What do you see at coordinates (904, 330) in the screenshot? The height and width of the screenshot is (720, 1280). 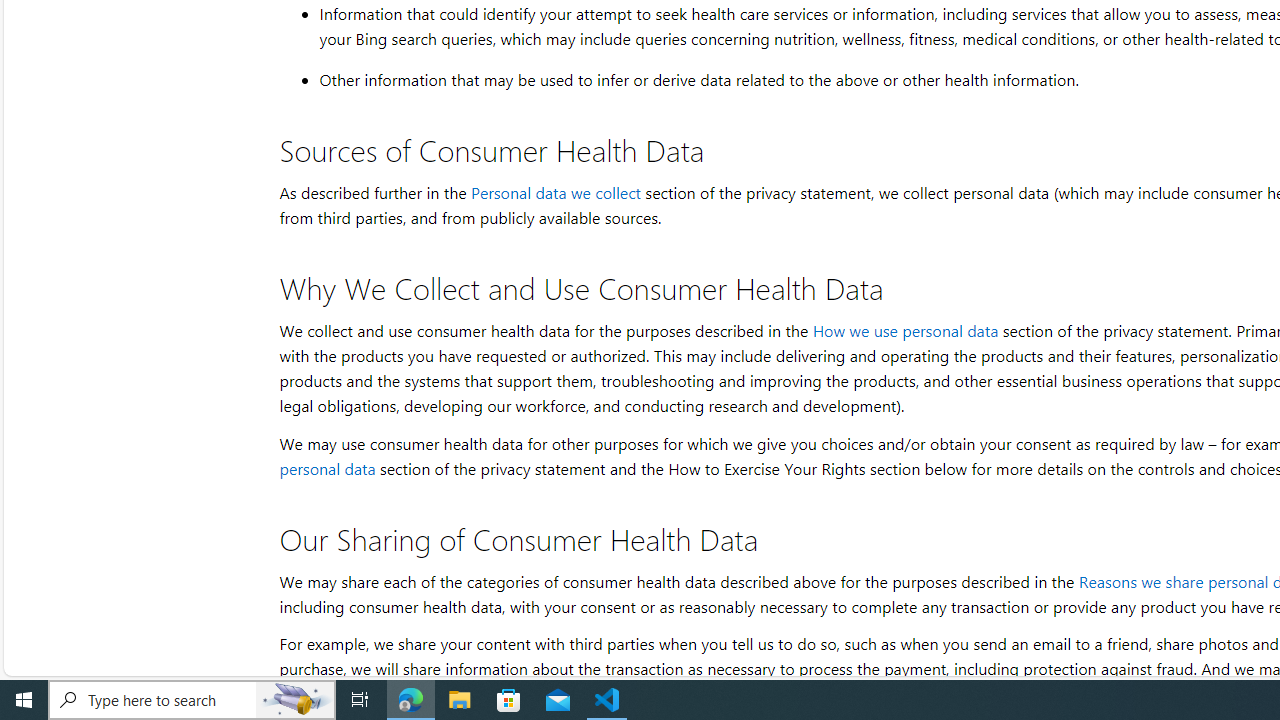 I see `How we use personal data` at bounding box center [904, 330].